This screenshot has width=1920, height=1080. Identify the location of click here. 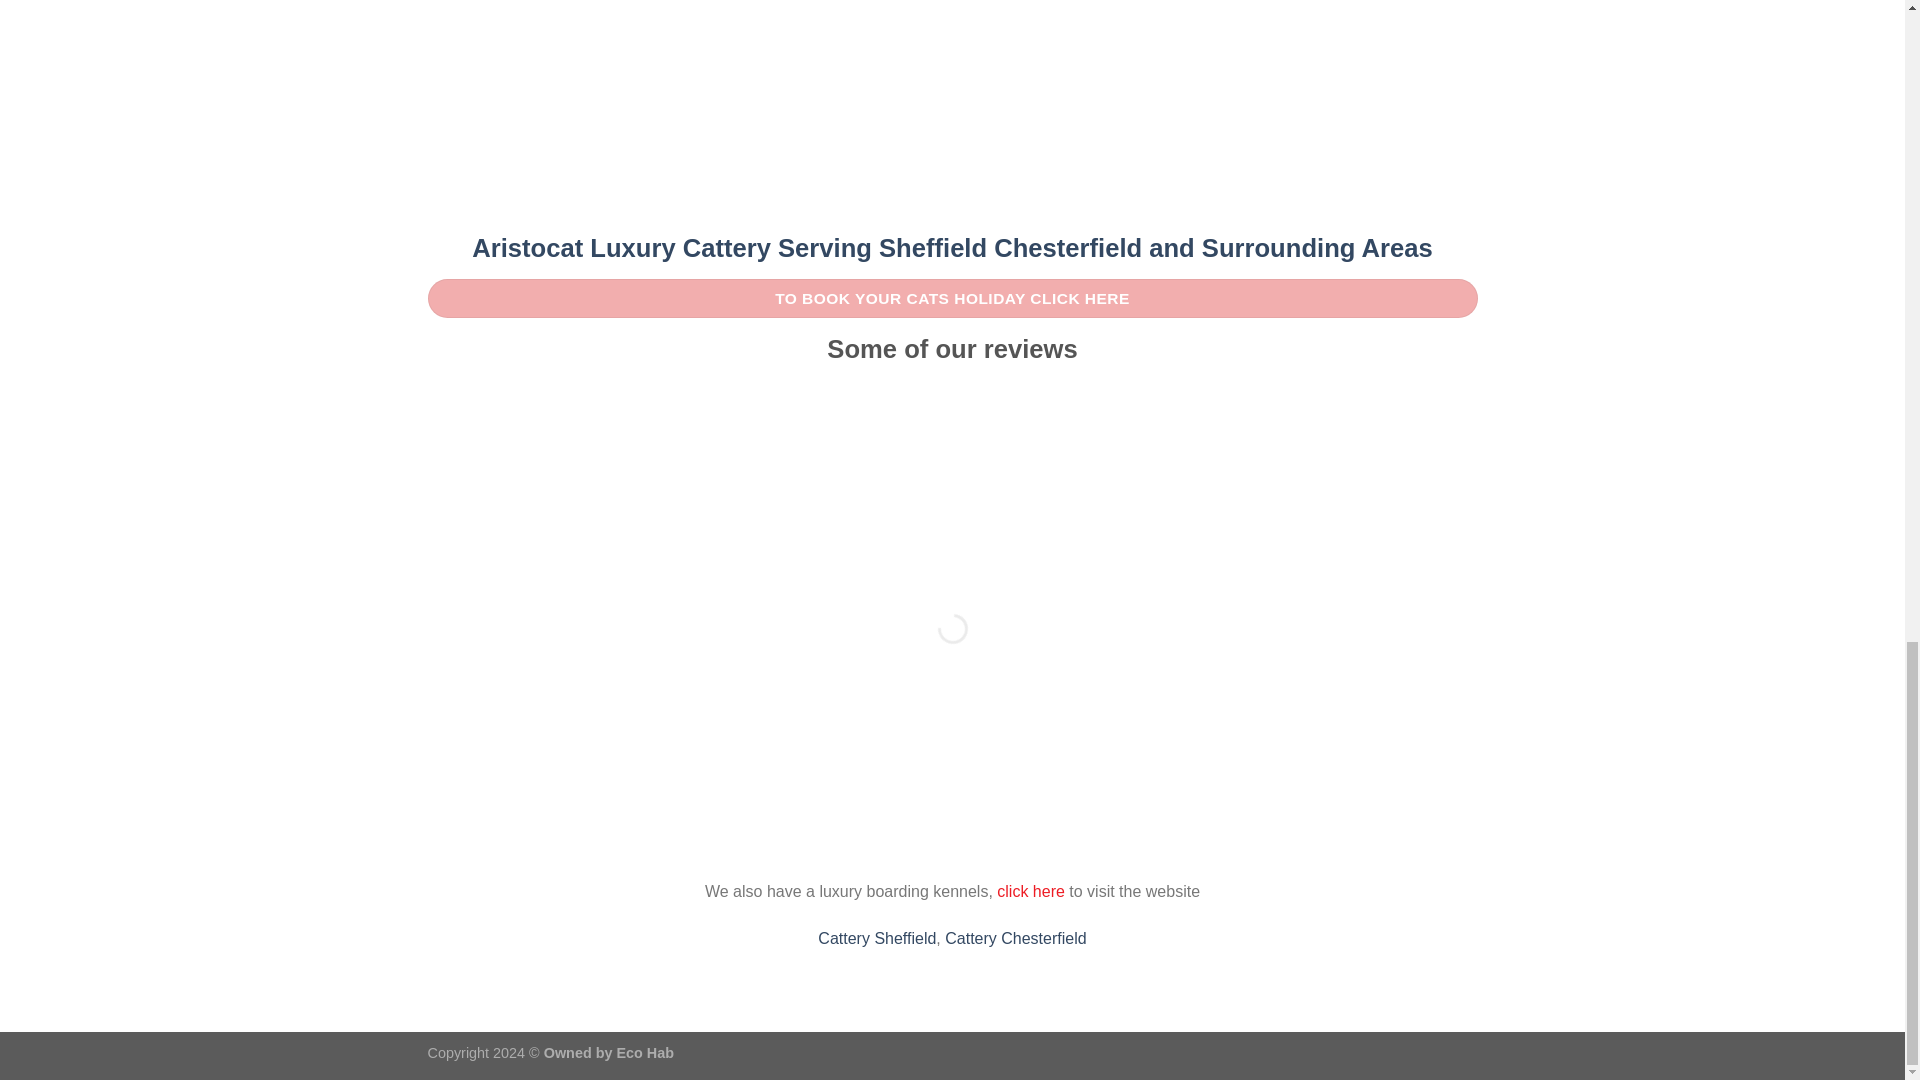
(1028, 891).